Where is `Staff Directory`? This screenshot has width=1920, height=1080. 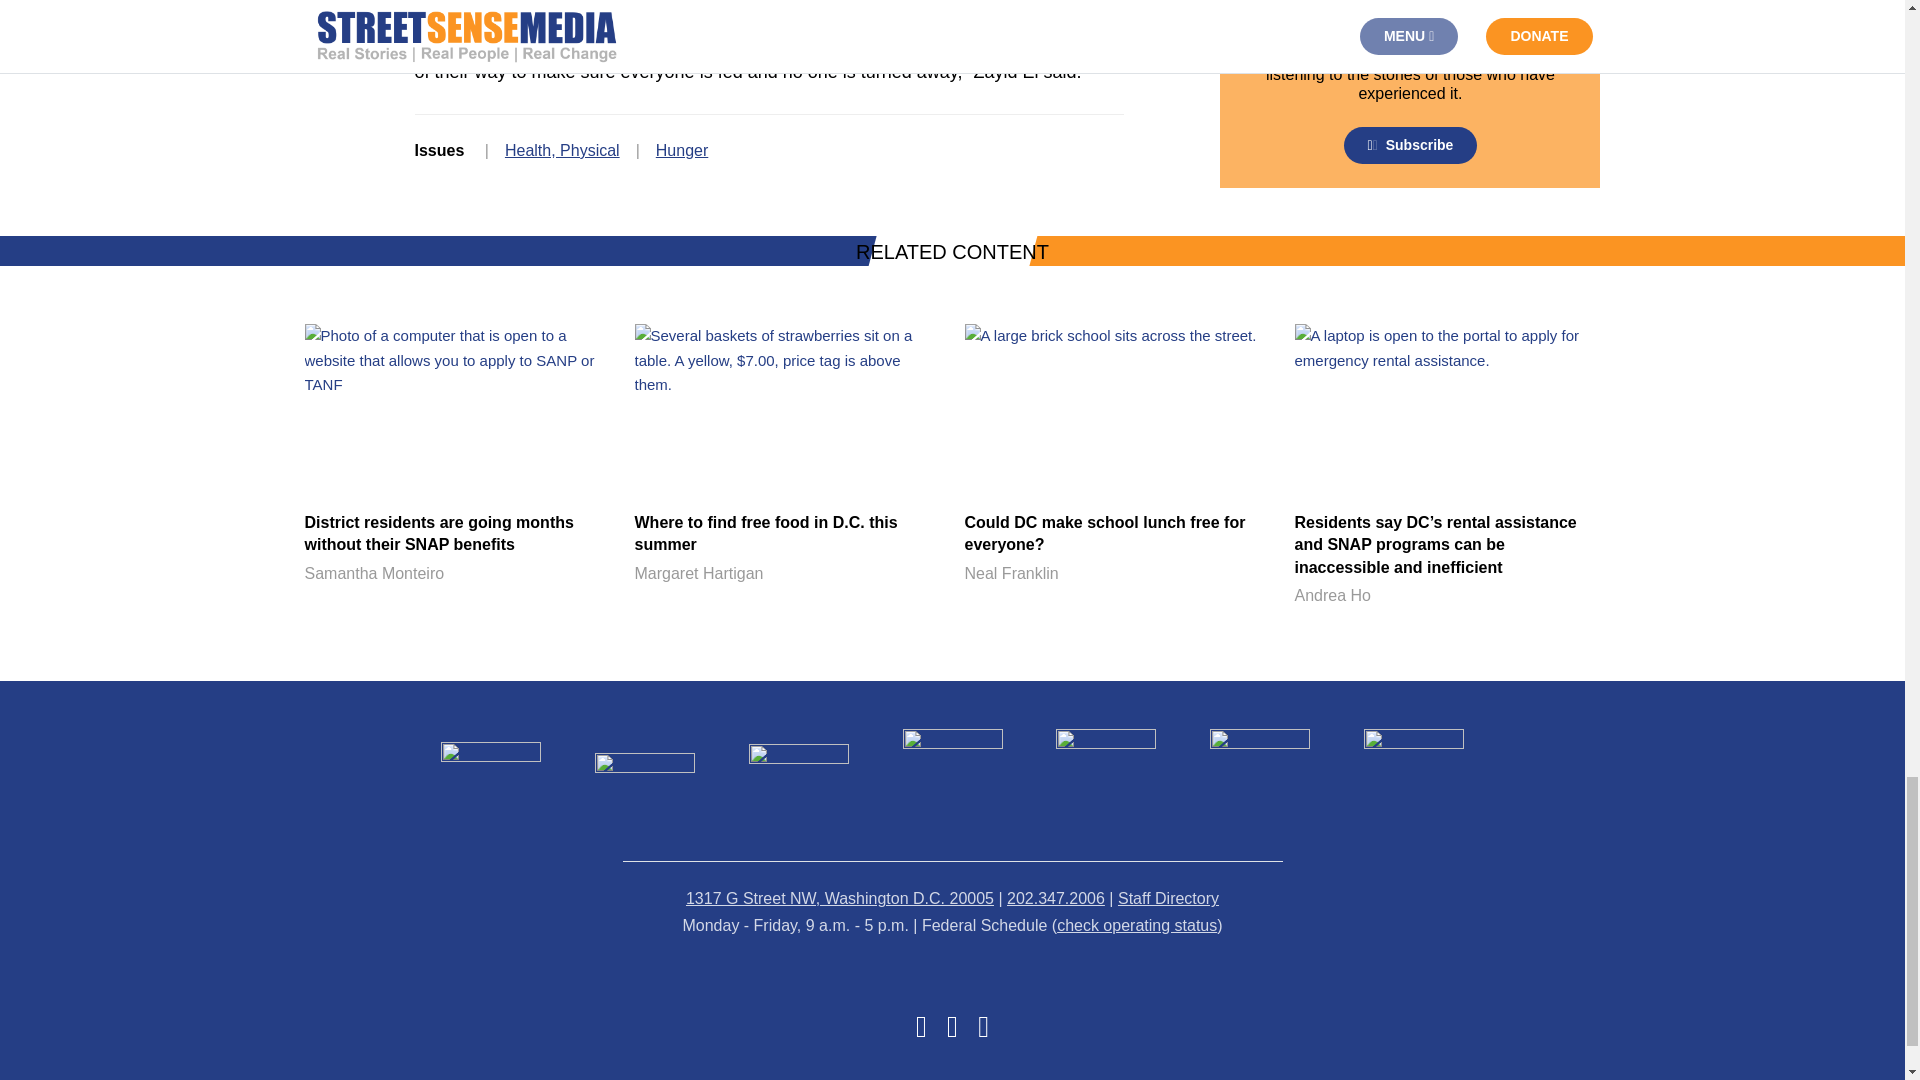 Staff Directory is located at coordinates (1168, 898).